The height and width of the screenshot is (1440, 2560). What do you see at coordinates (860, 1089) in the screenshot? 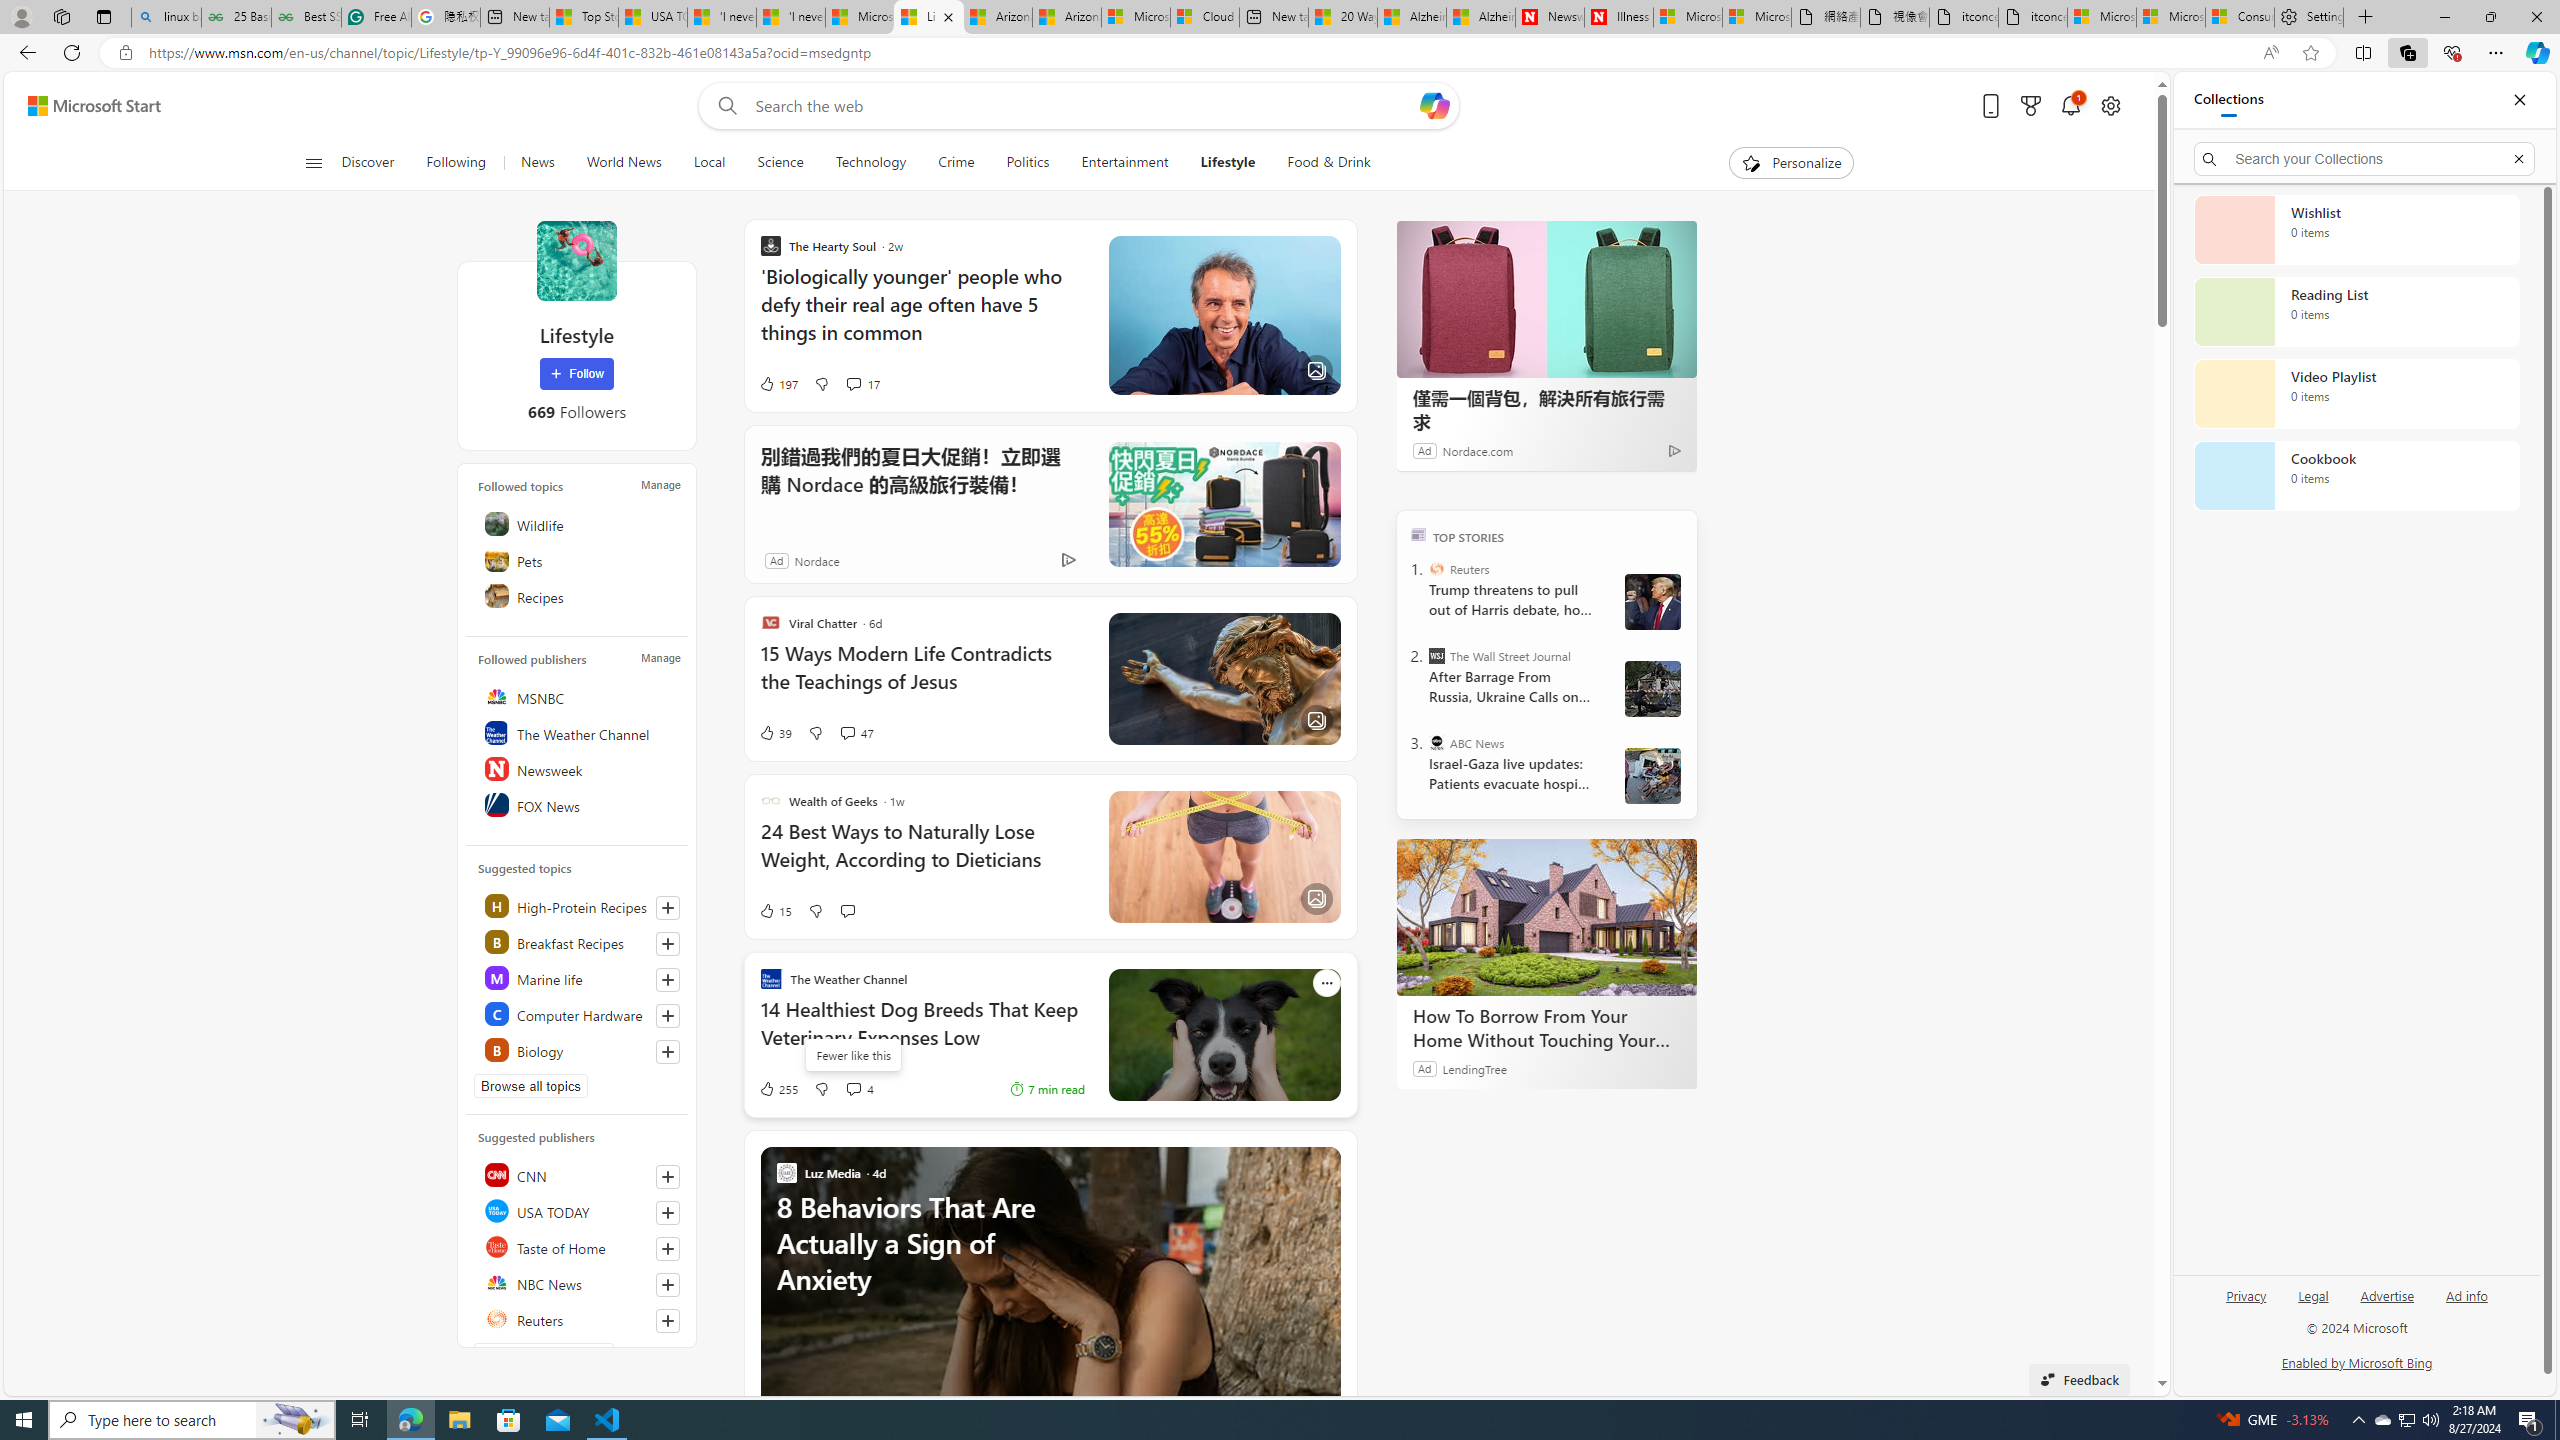
I see `View comments 4 Comment` at bounding box center [860, 1089].